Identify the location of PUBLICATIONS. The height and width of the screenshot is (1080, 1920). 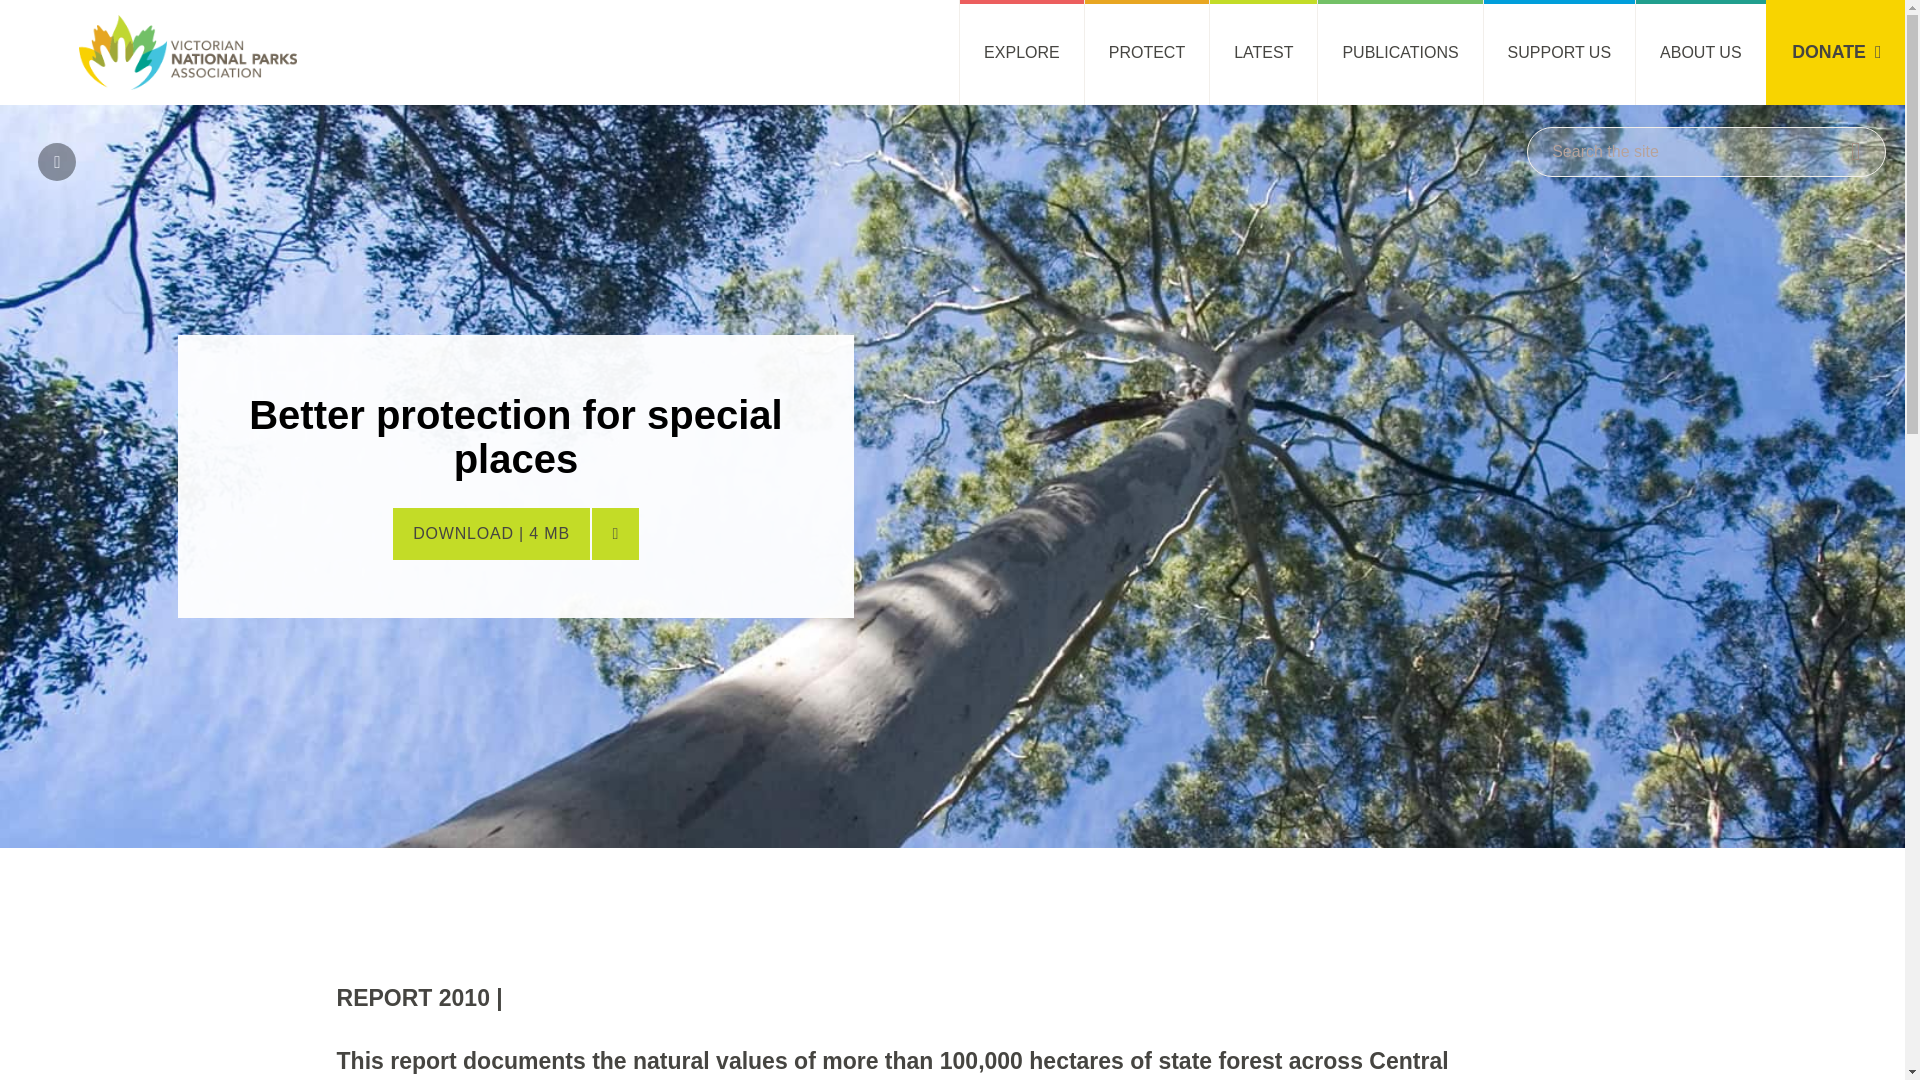
(1400, 52).